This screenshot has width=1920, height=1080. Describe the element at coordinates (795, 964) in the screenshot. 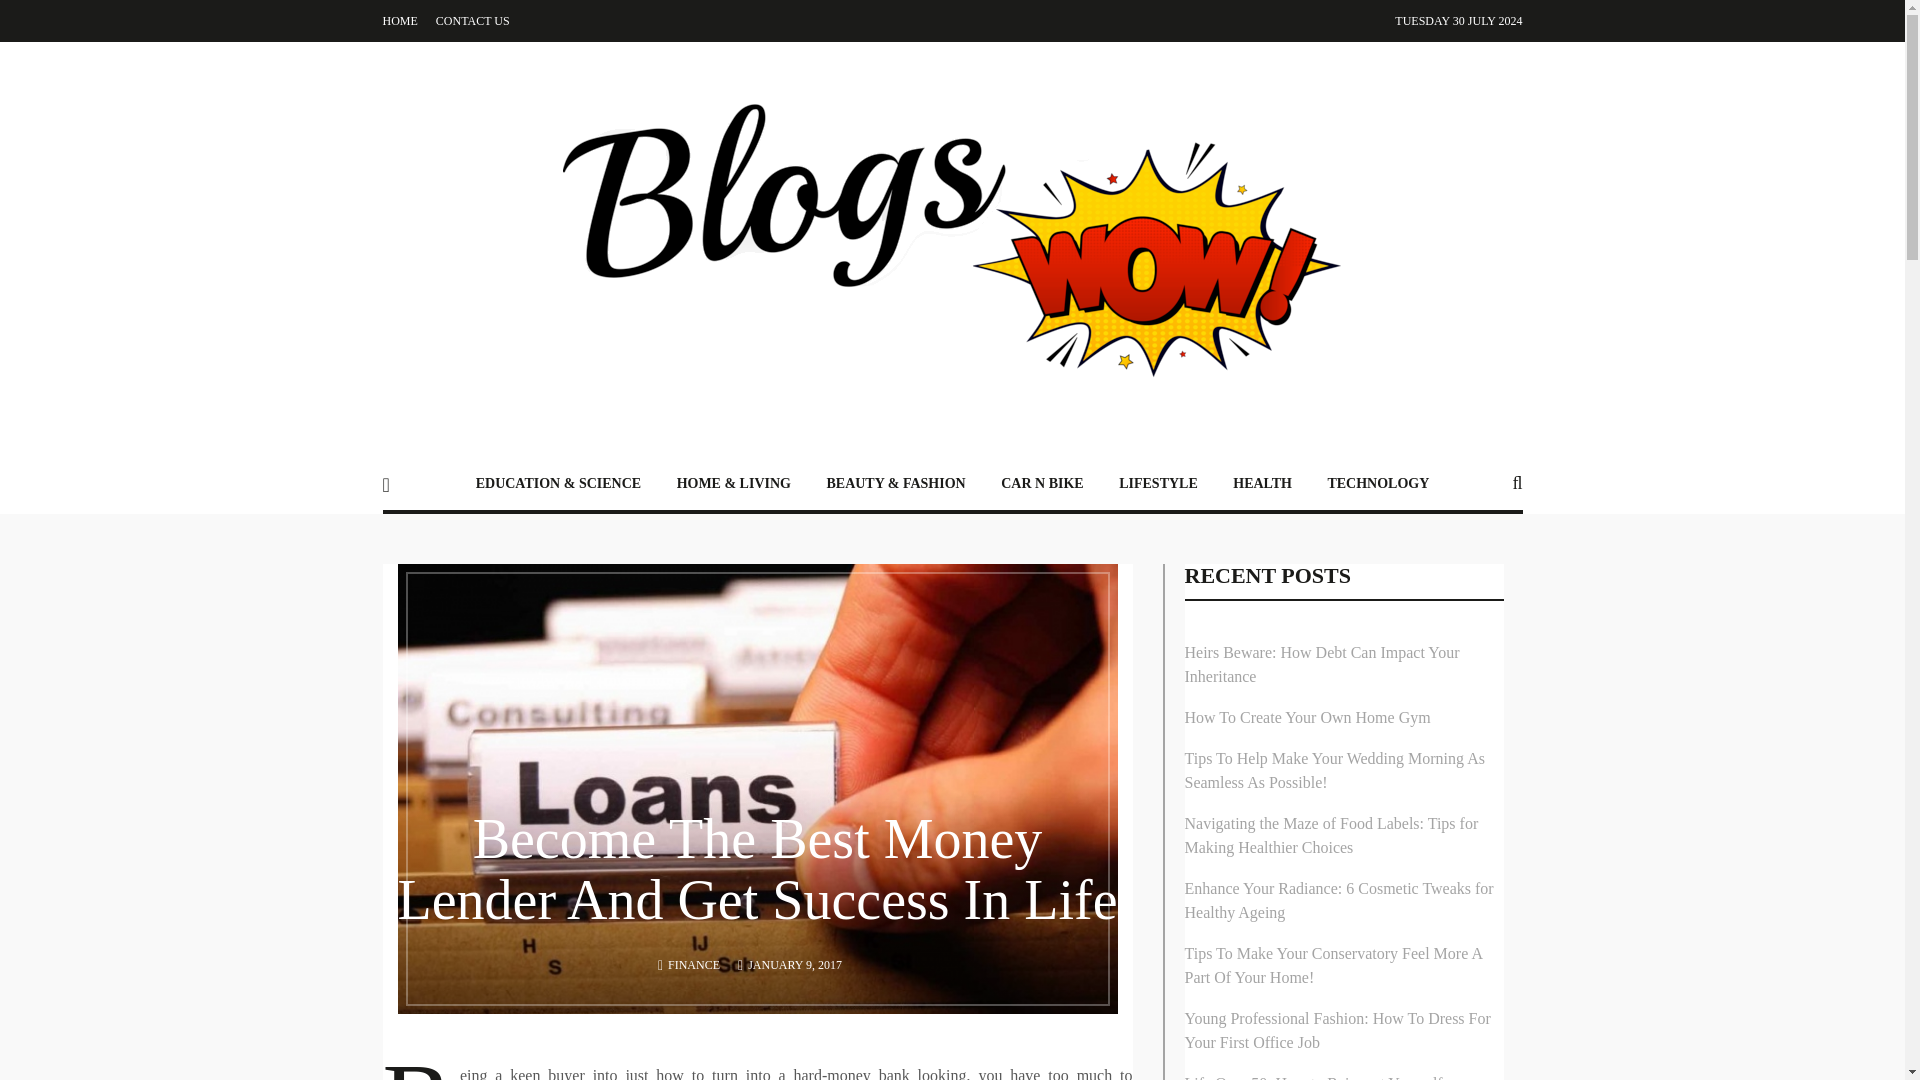

I see `JANUARY 9, 2017` at that location.